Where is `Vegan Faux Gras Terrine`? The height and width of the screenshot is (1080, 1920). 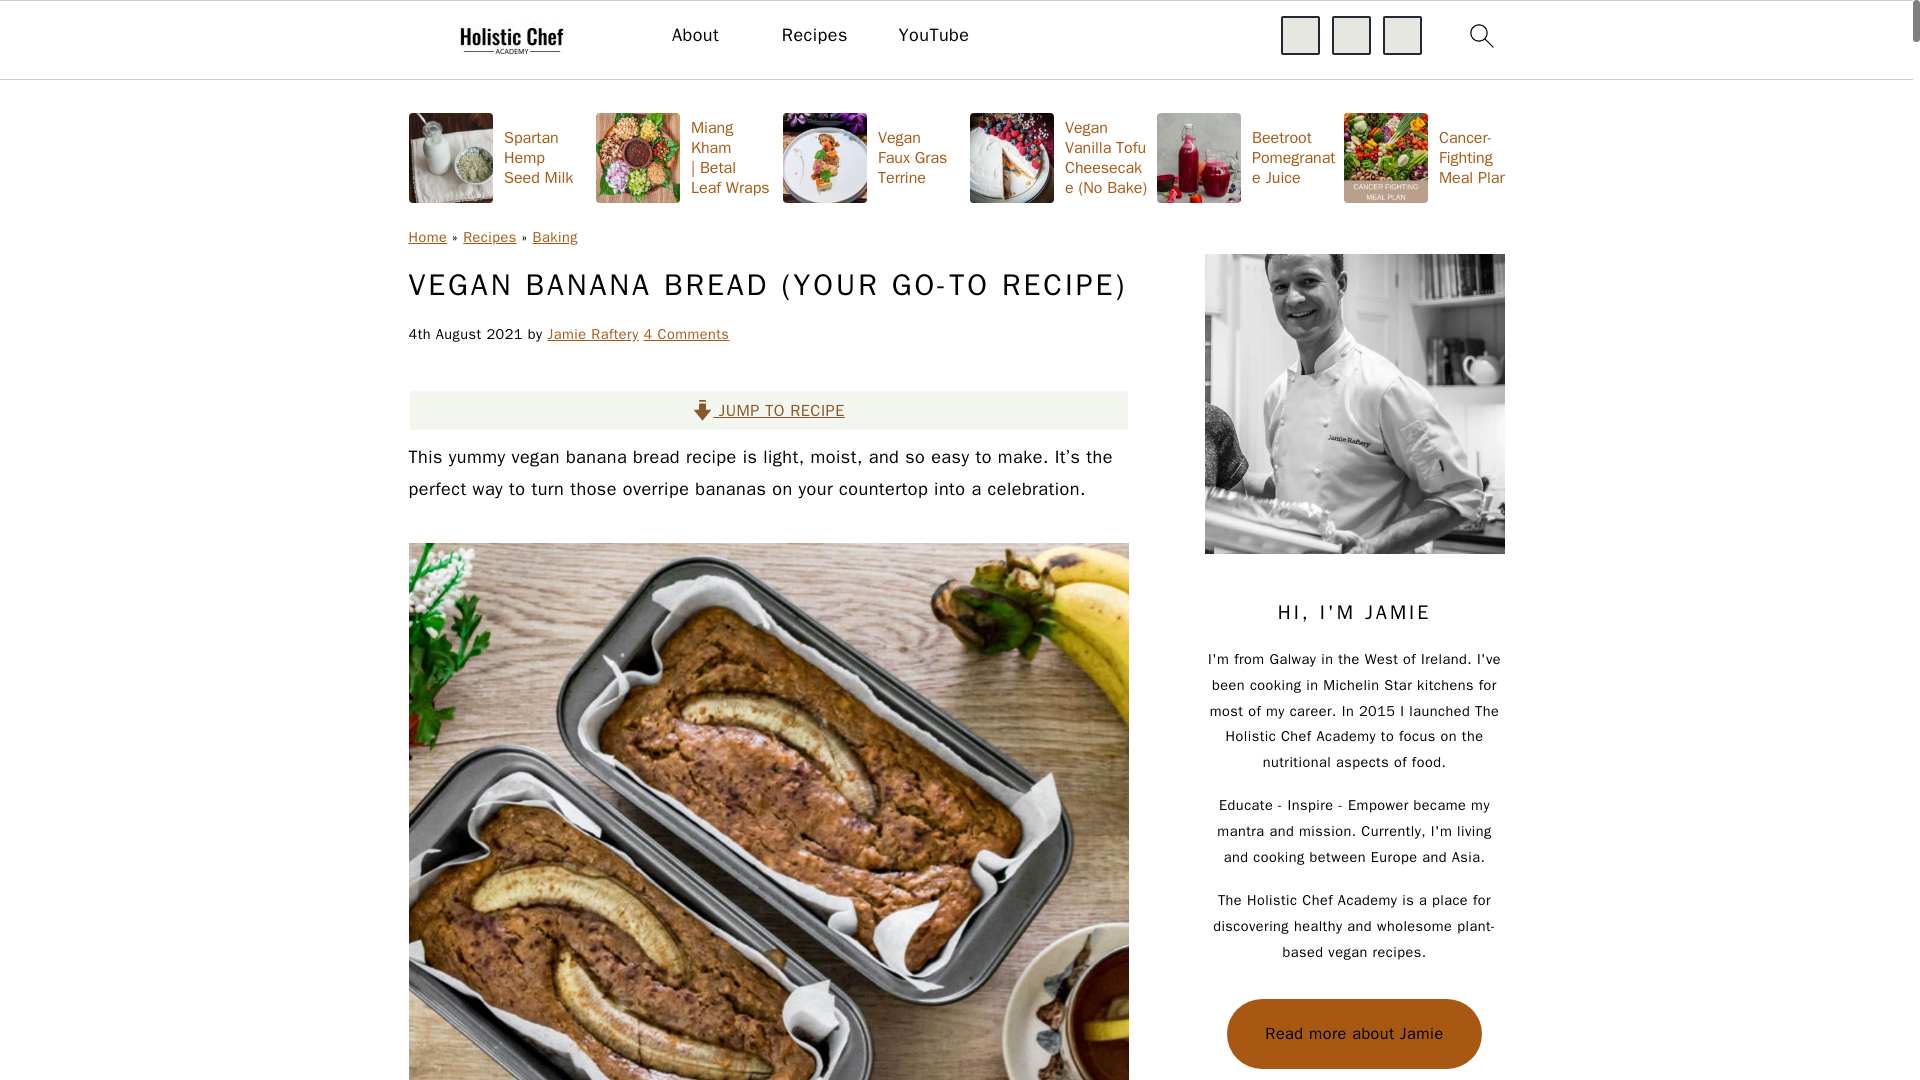 Vegan Faux Gras Terrine is located at coordinates (871, 156).